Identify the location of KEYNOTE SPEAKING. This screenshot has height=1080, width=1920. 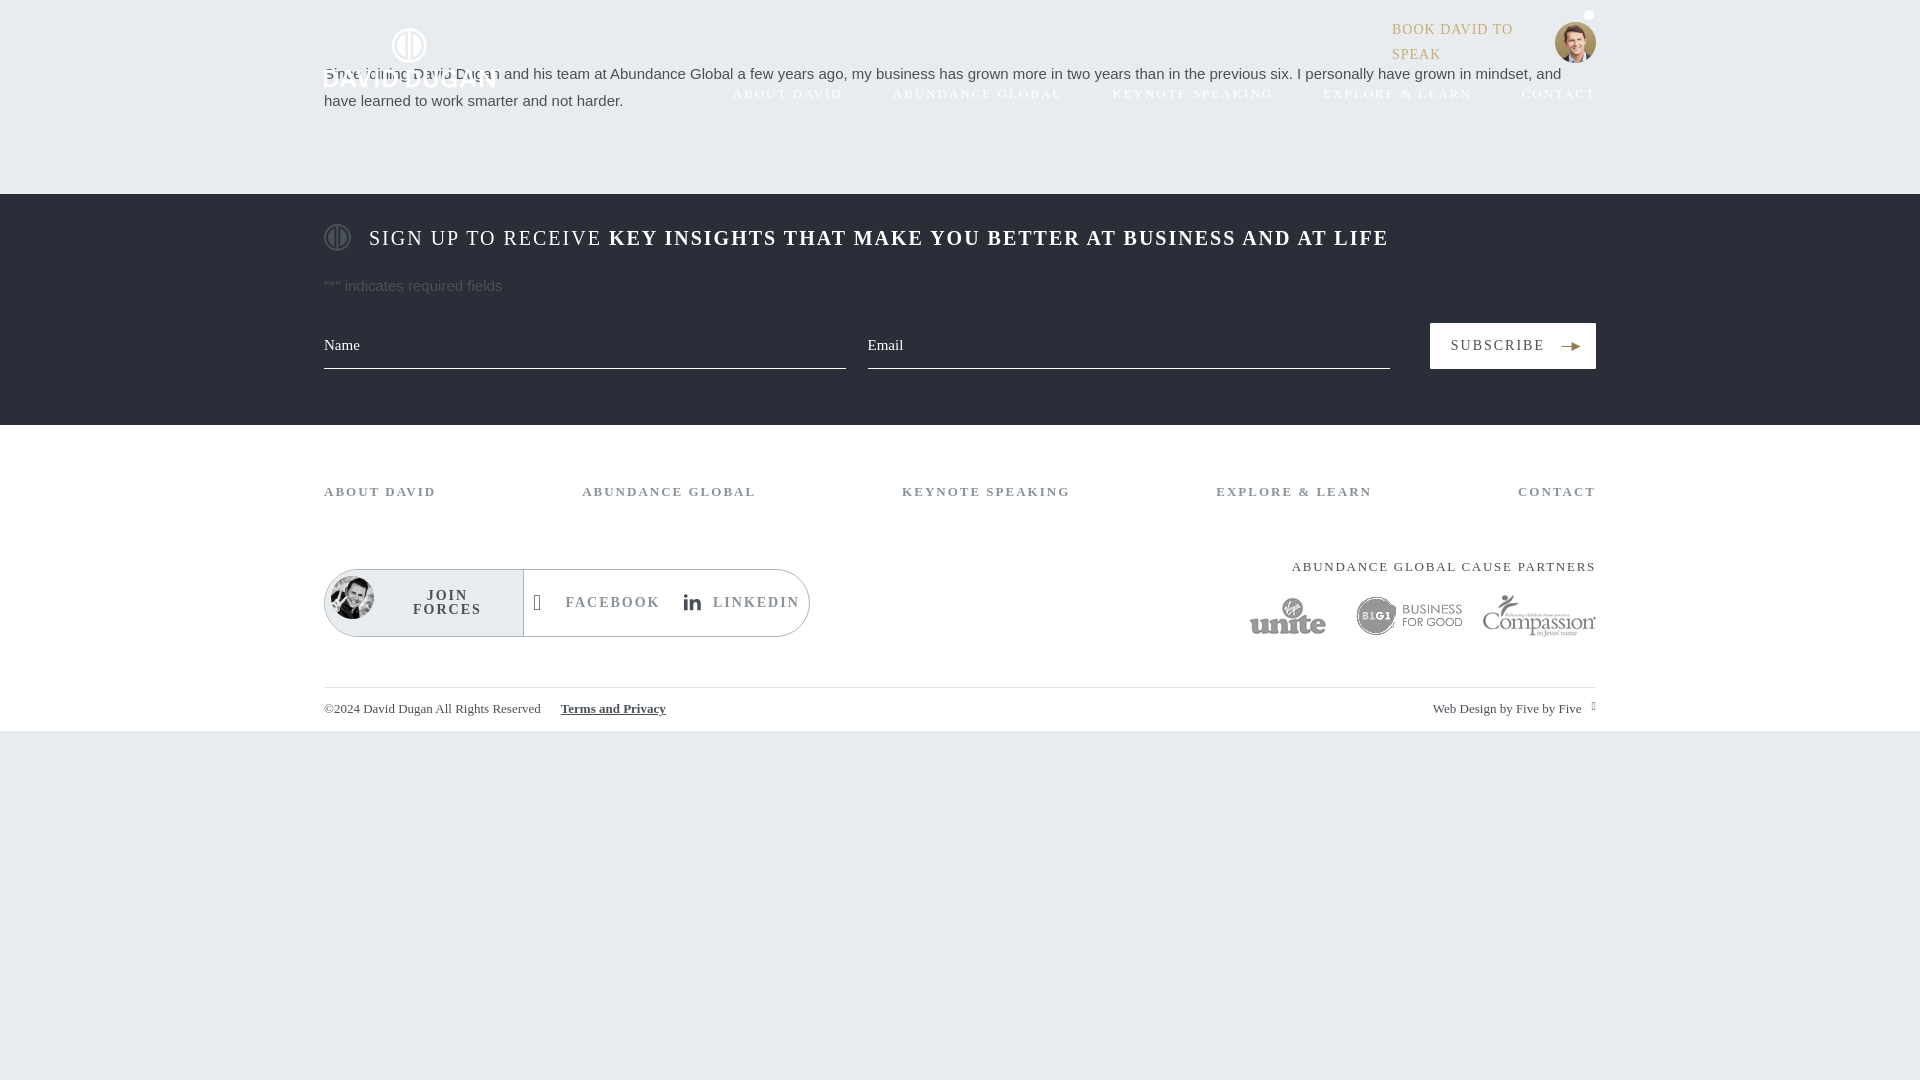
(986, 486).